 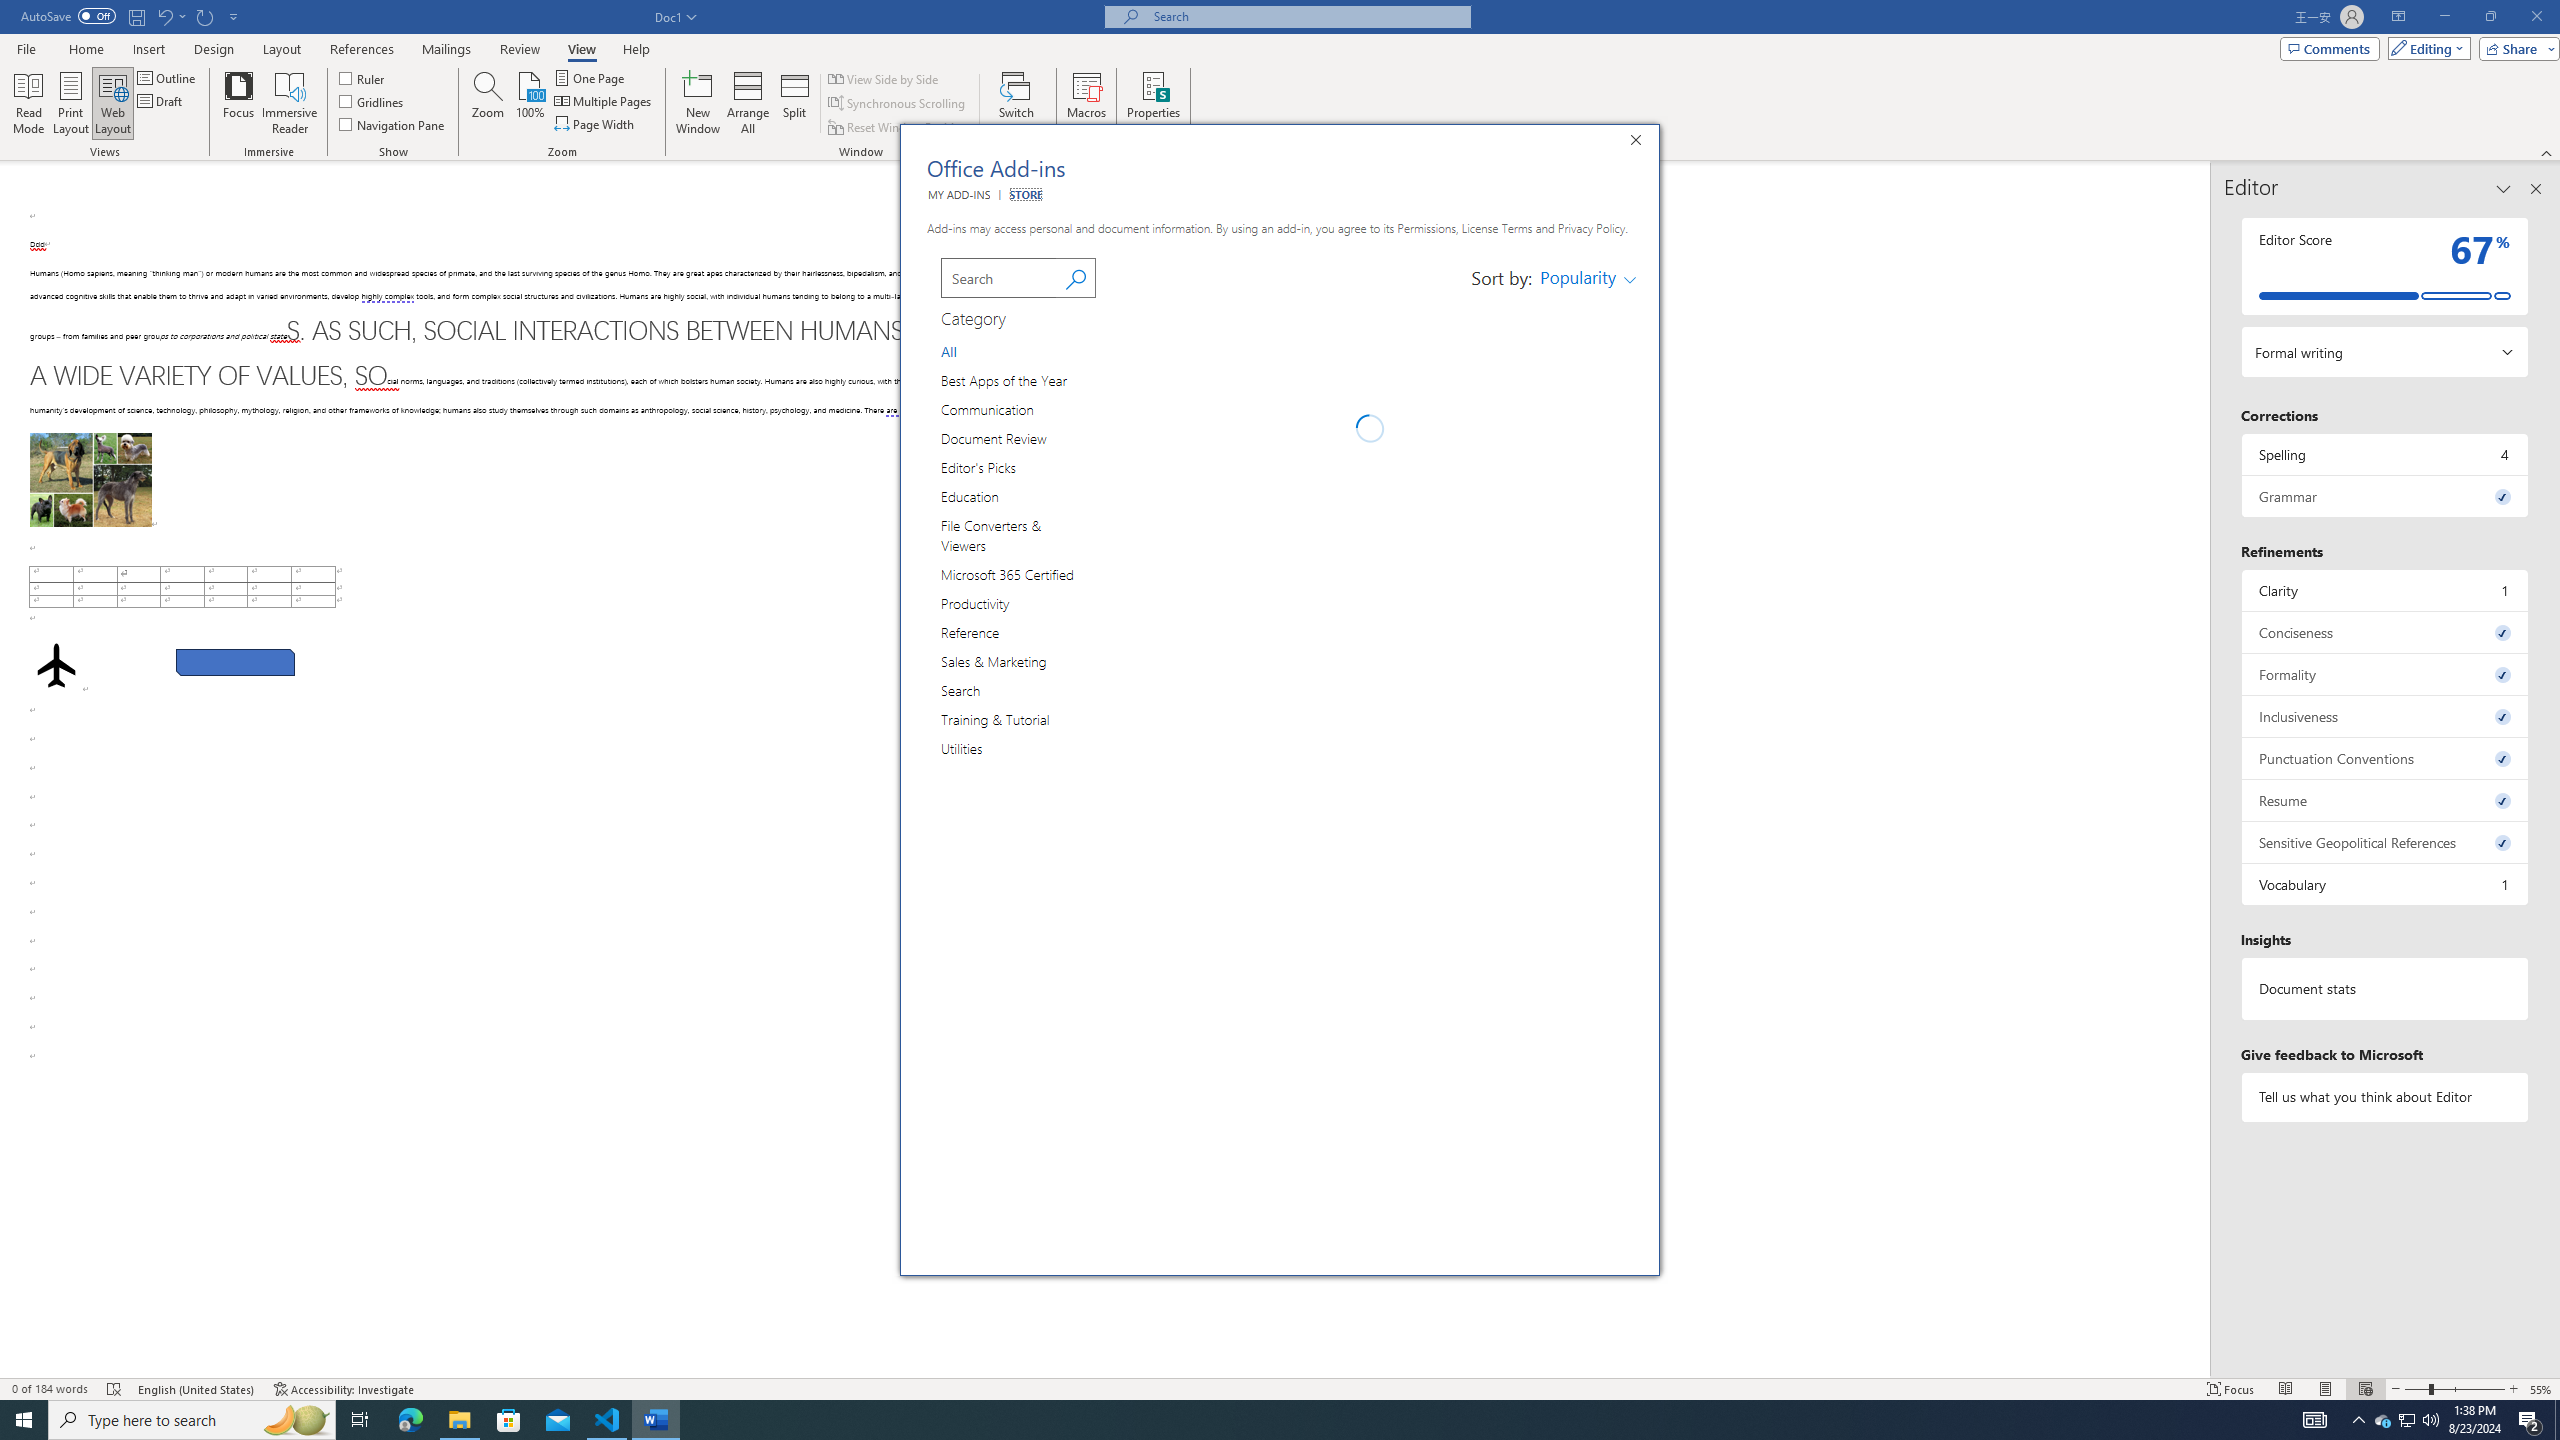 What do you see at coordinates (604, 100) in the screenshot?
I see `Multiple Pages` at bounding box center [604, 100].